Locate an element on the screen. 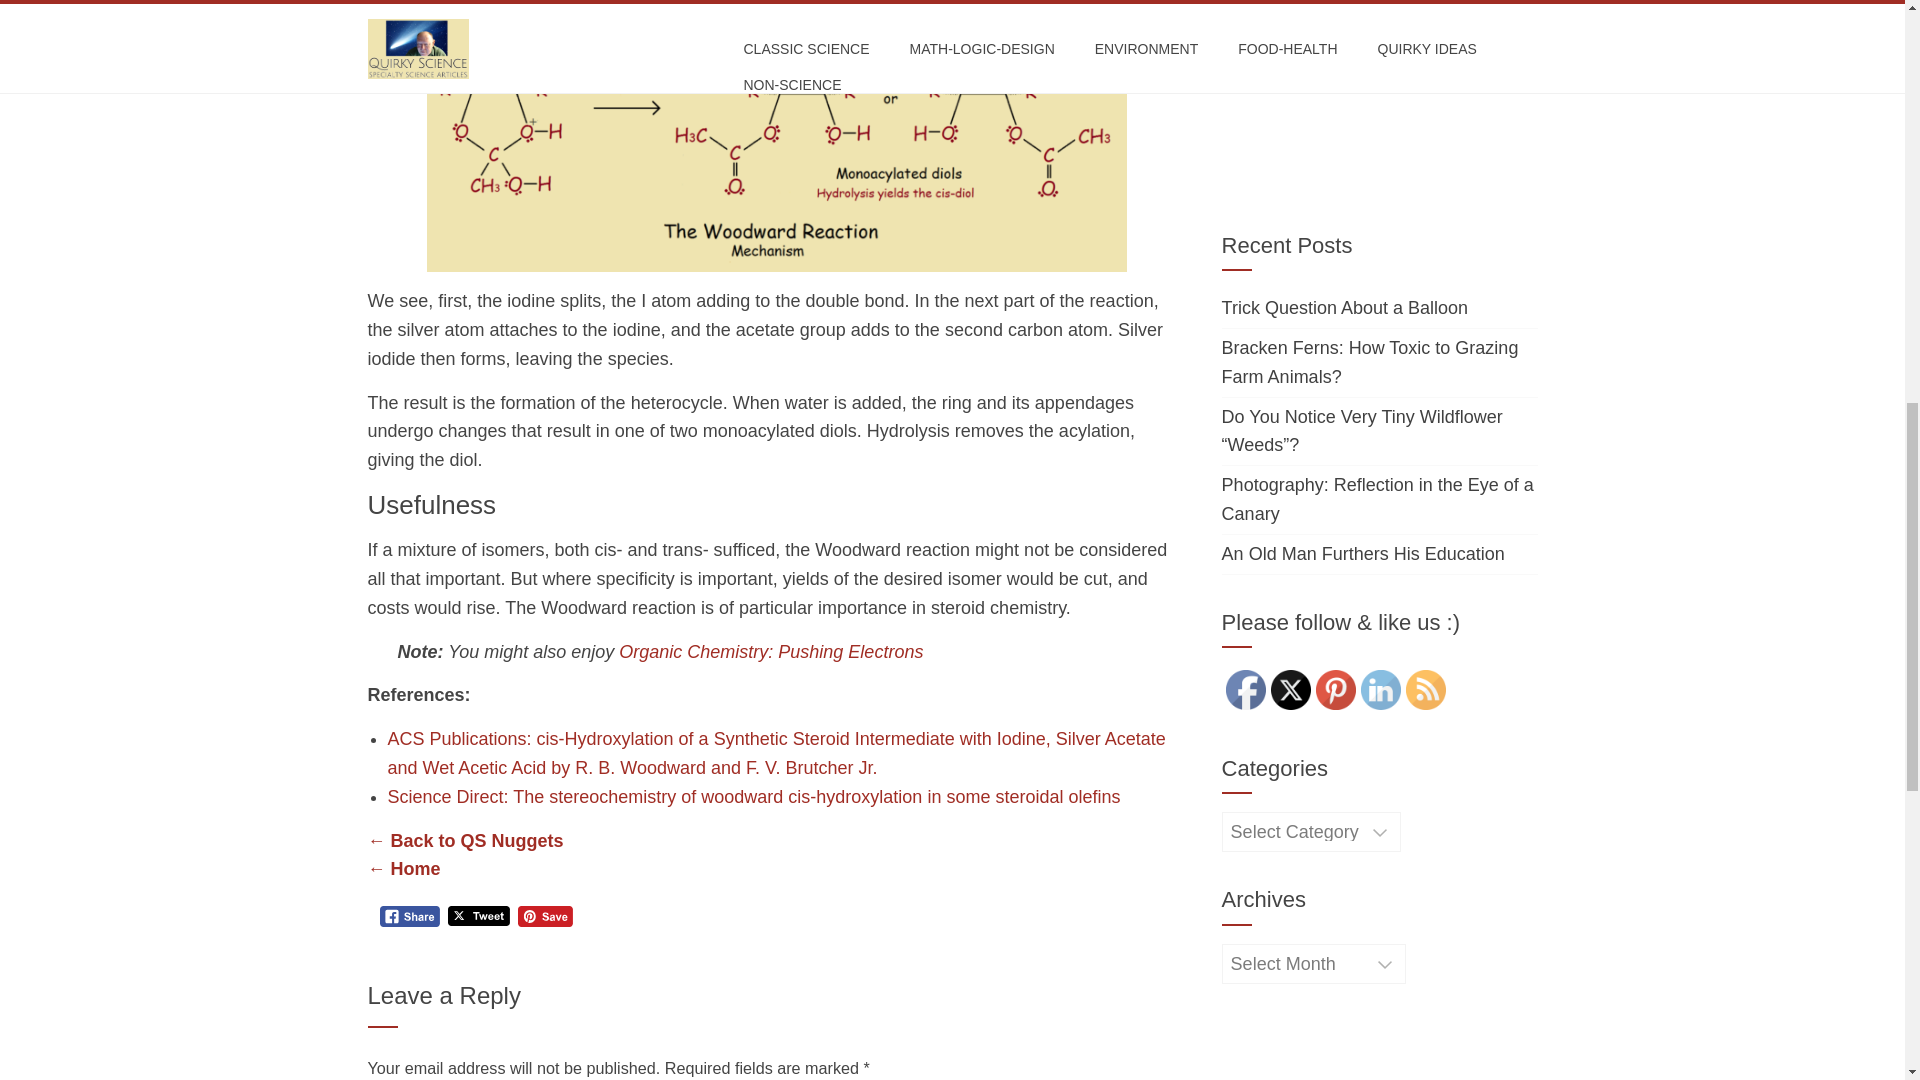  An Old Man Furthers His Education is located at coordinates (1363, 554).